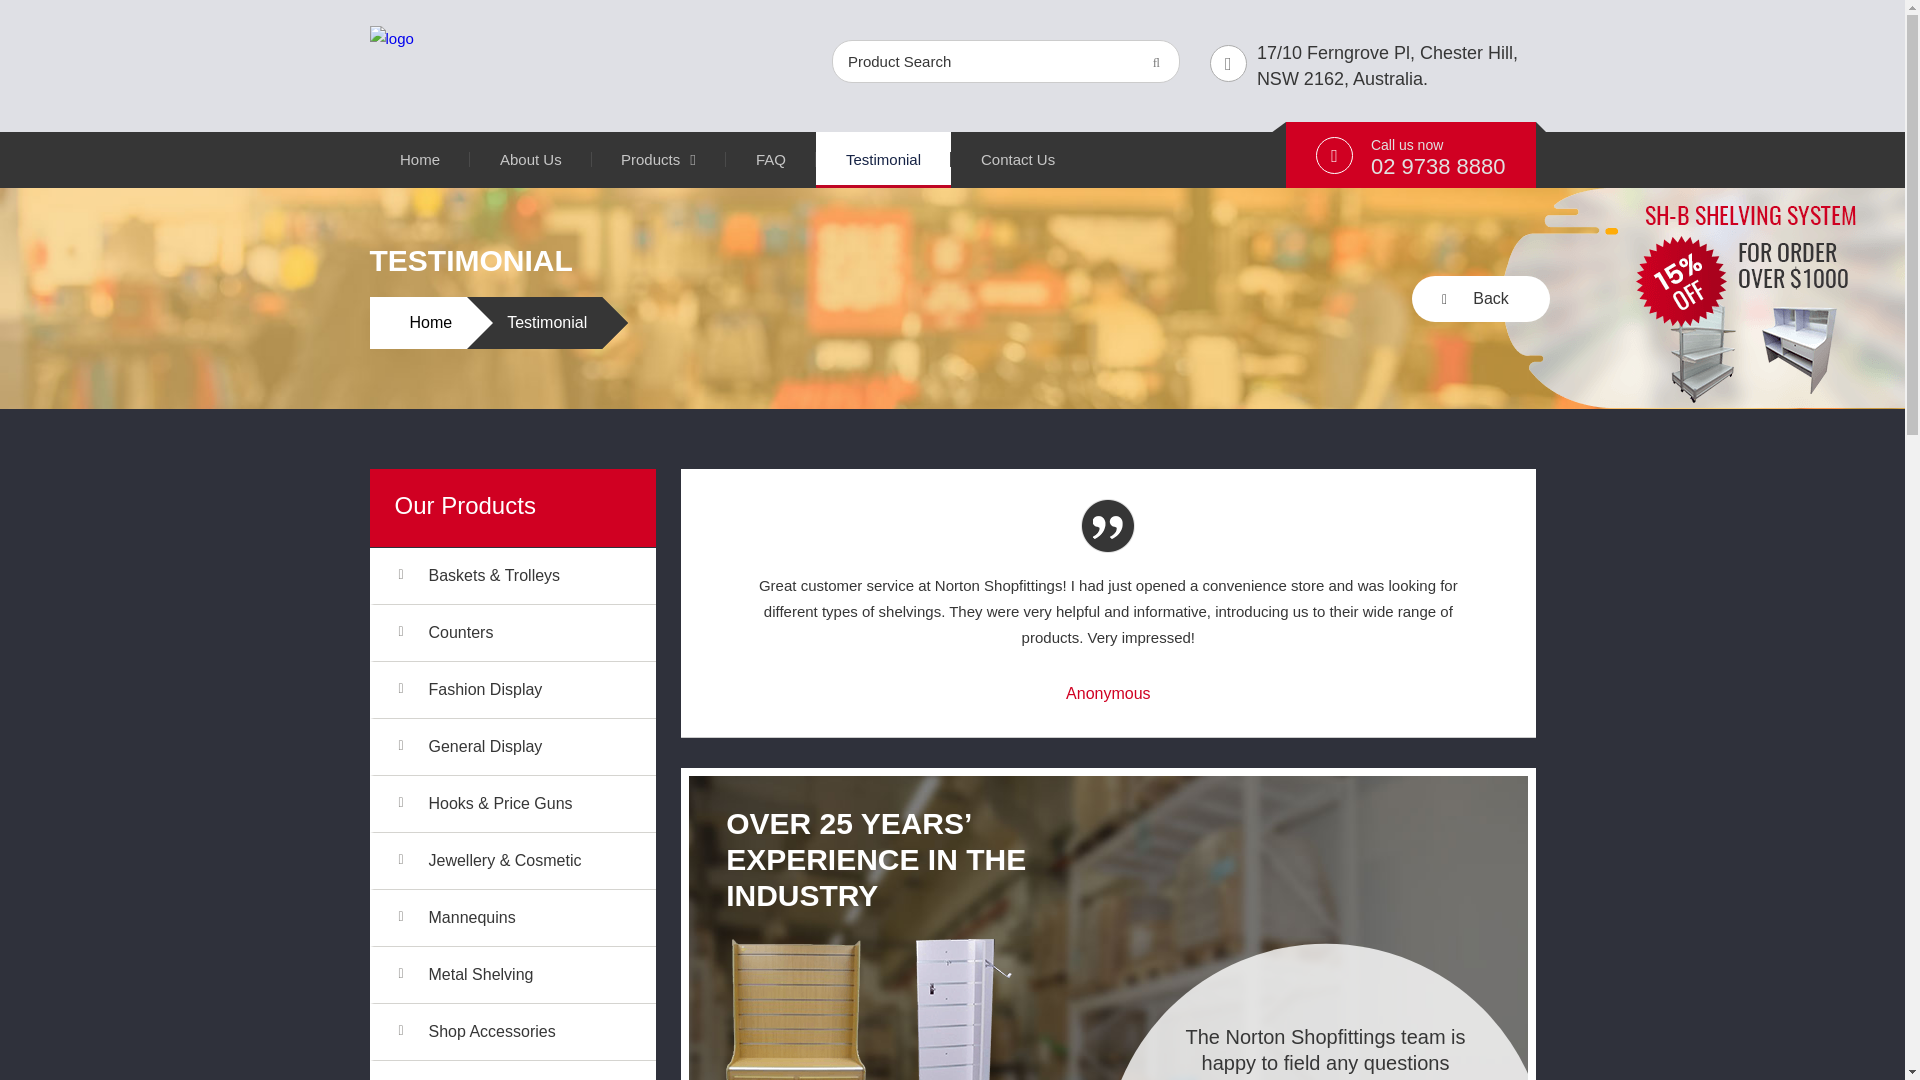 The height and width of the screenshot is (1080, 1920). What do you see at coordinates (1017, 159) in the screenshot?
I see `Contact Us` at bounding box center [1017, 159].